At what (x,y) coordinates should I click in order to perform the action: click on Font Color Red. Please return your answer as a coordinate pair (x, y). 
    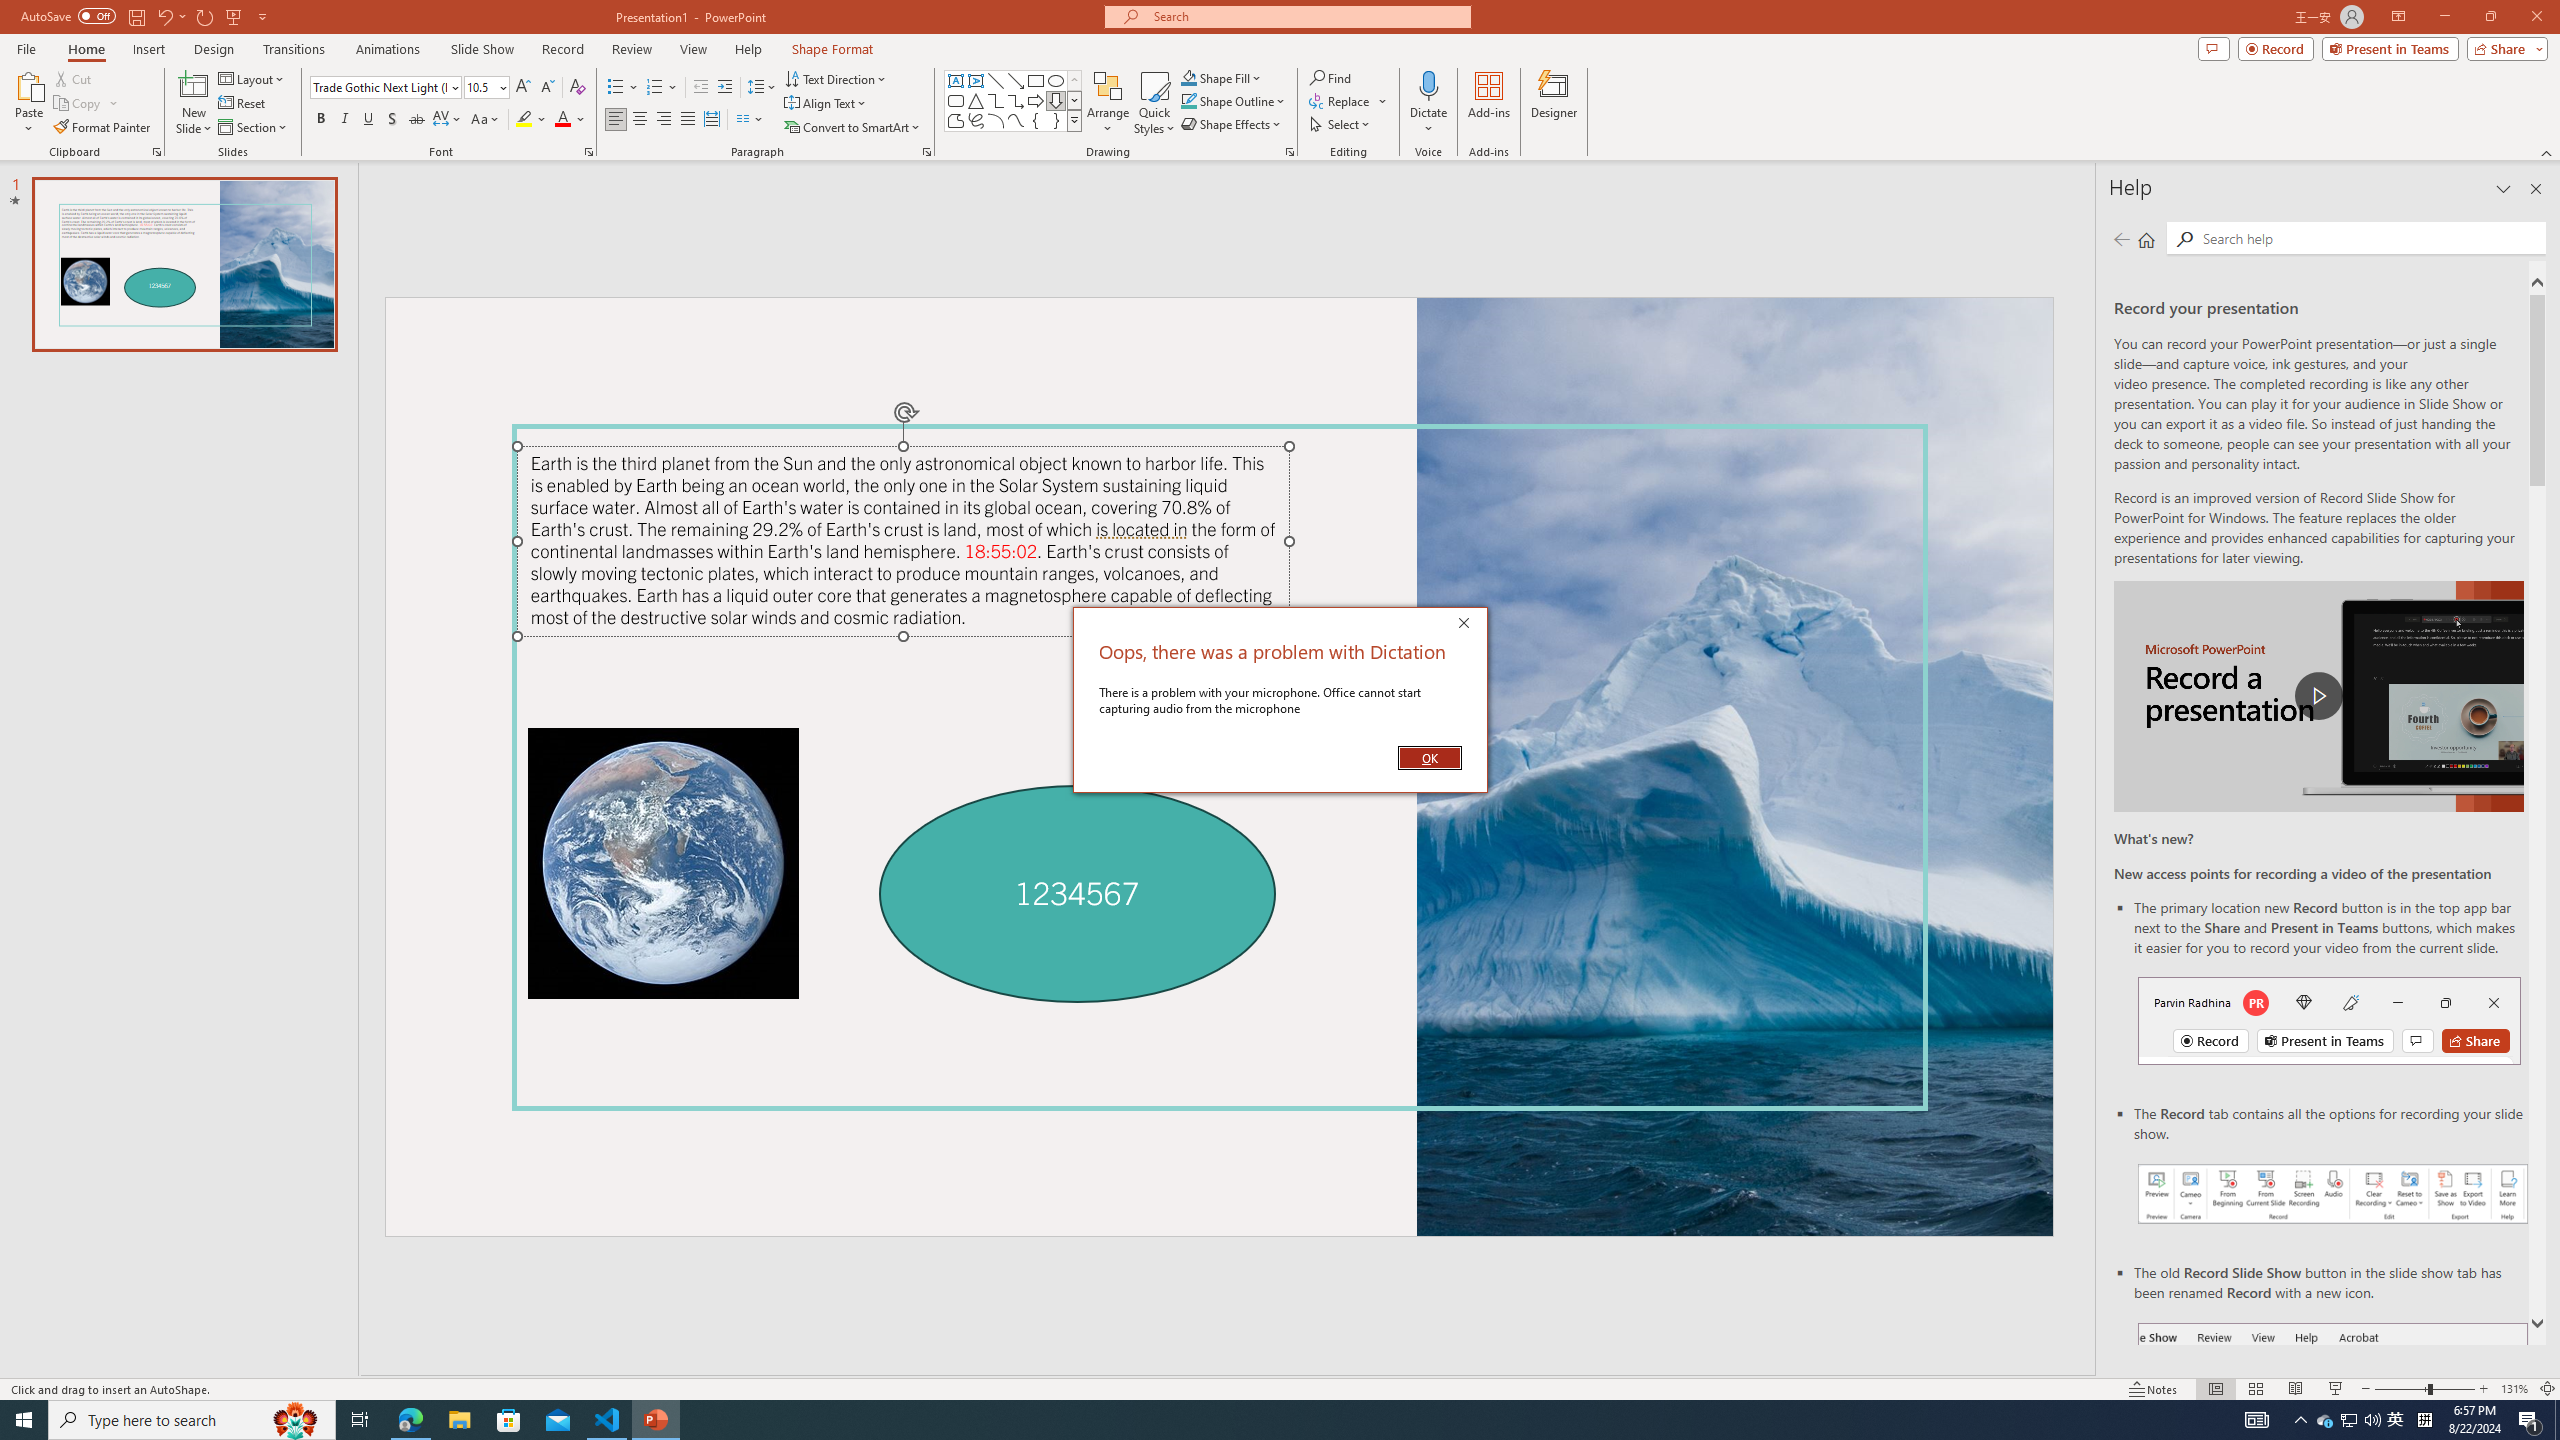
    Looking at the image, I should click on (562, 120).